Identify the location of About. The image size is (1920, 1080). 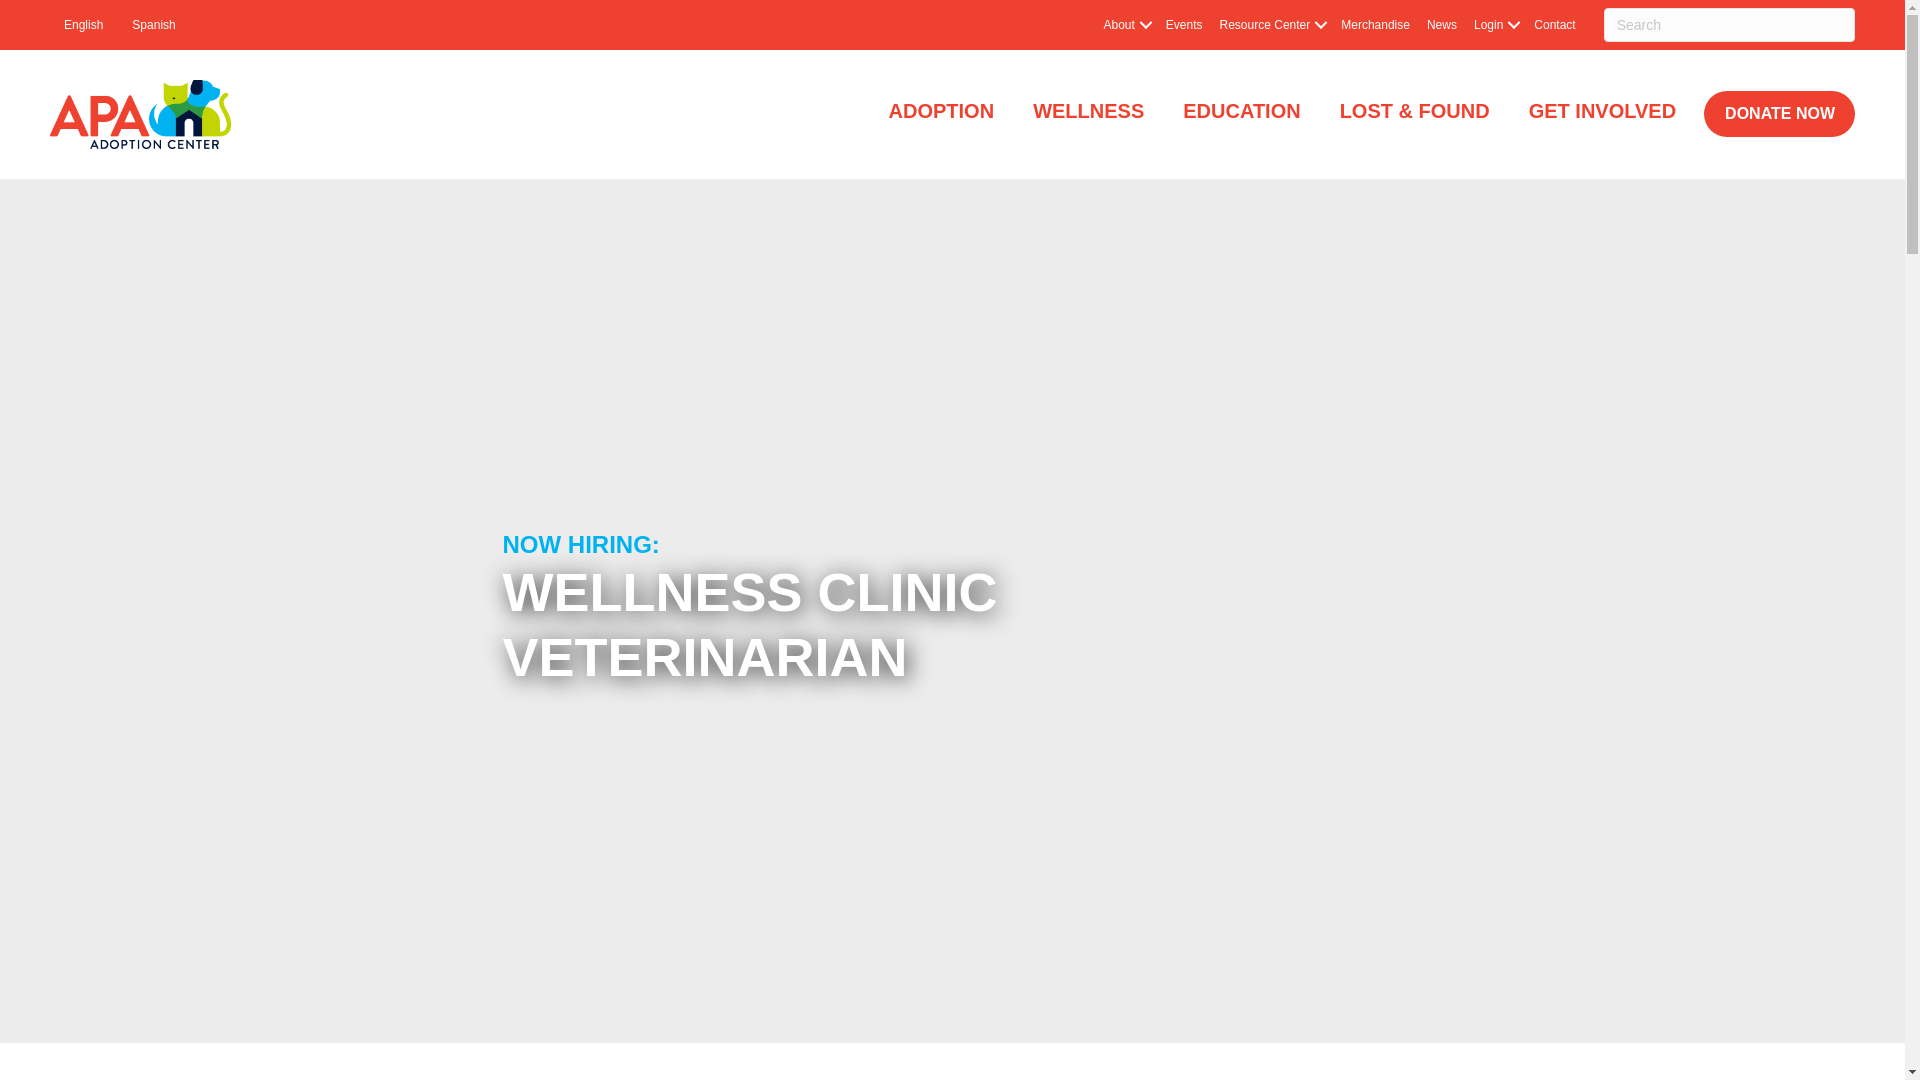
(1124, 25).